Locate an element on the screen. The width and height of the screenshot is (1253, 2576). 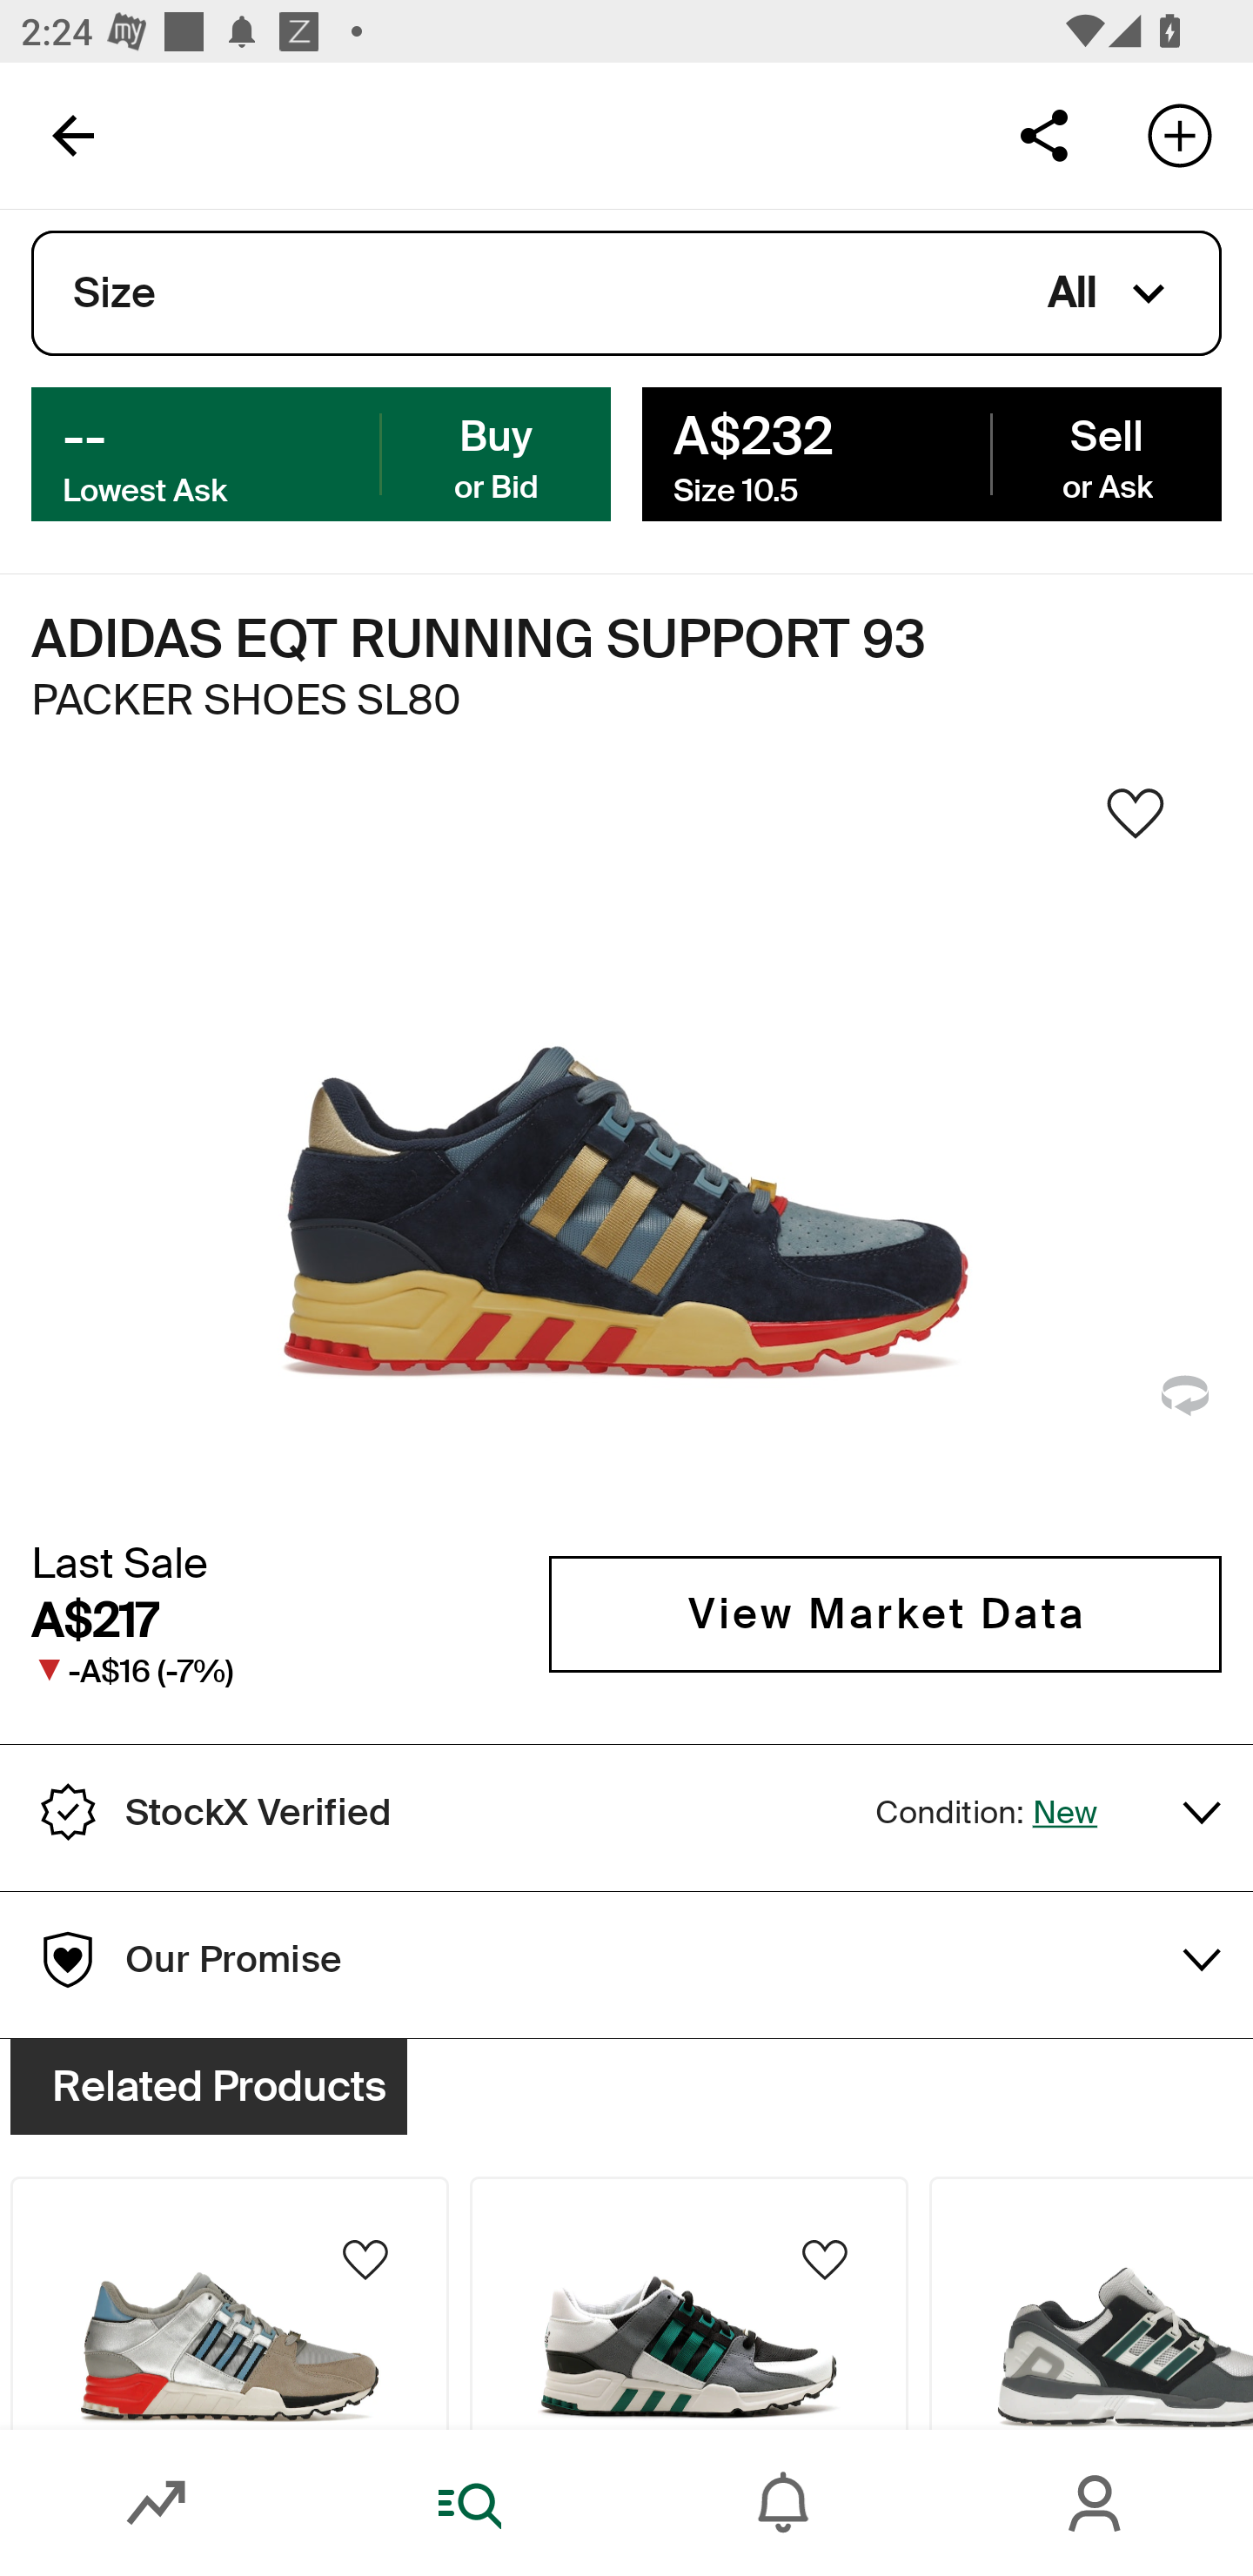
Market is located at coordinates (157, 2503).